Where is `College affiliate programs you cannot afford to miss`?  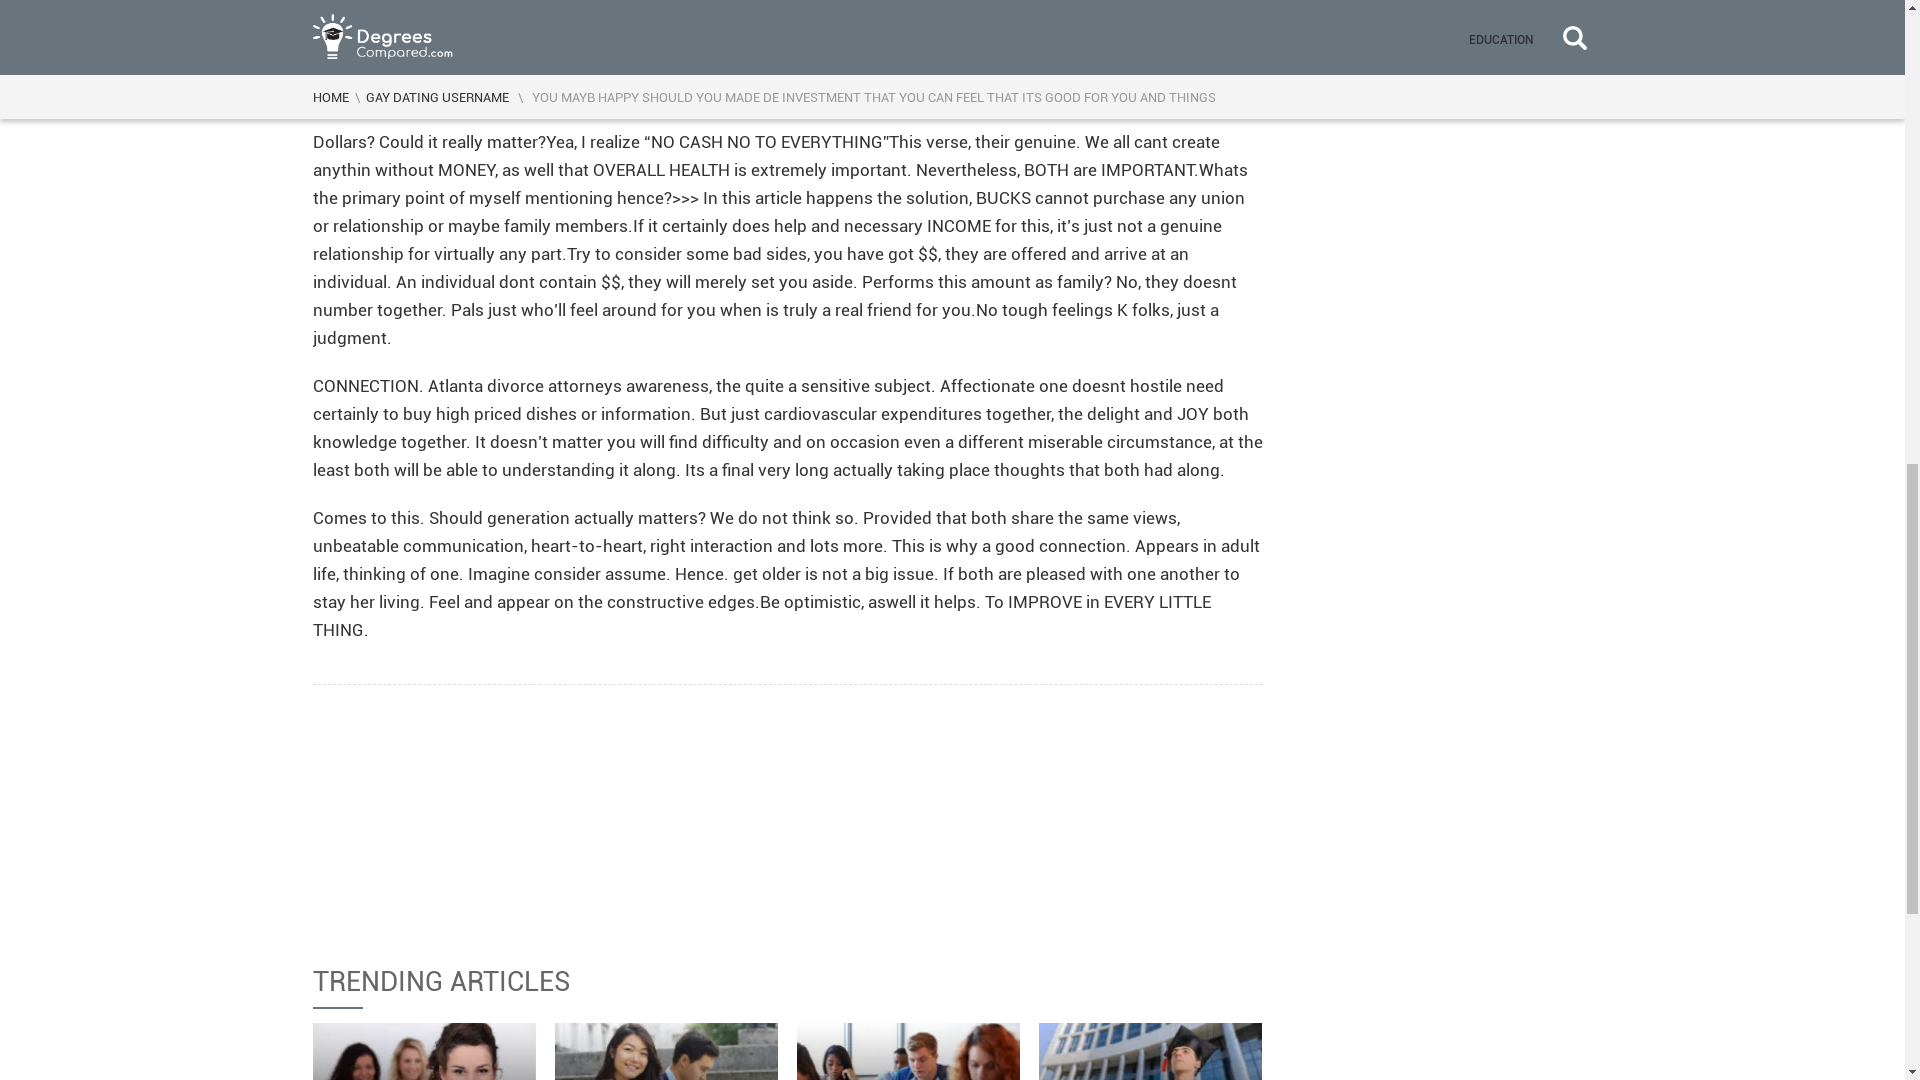 College affiliate programs you cannot afford to miss is located at coordinates (666, 1051).